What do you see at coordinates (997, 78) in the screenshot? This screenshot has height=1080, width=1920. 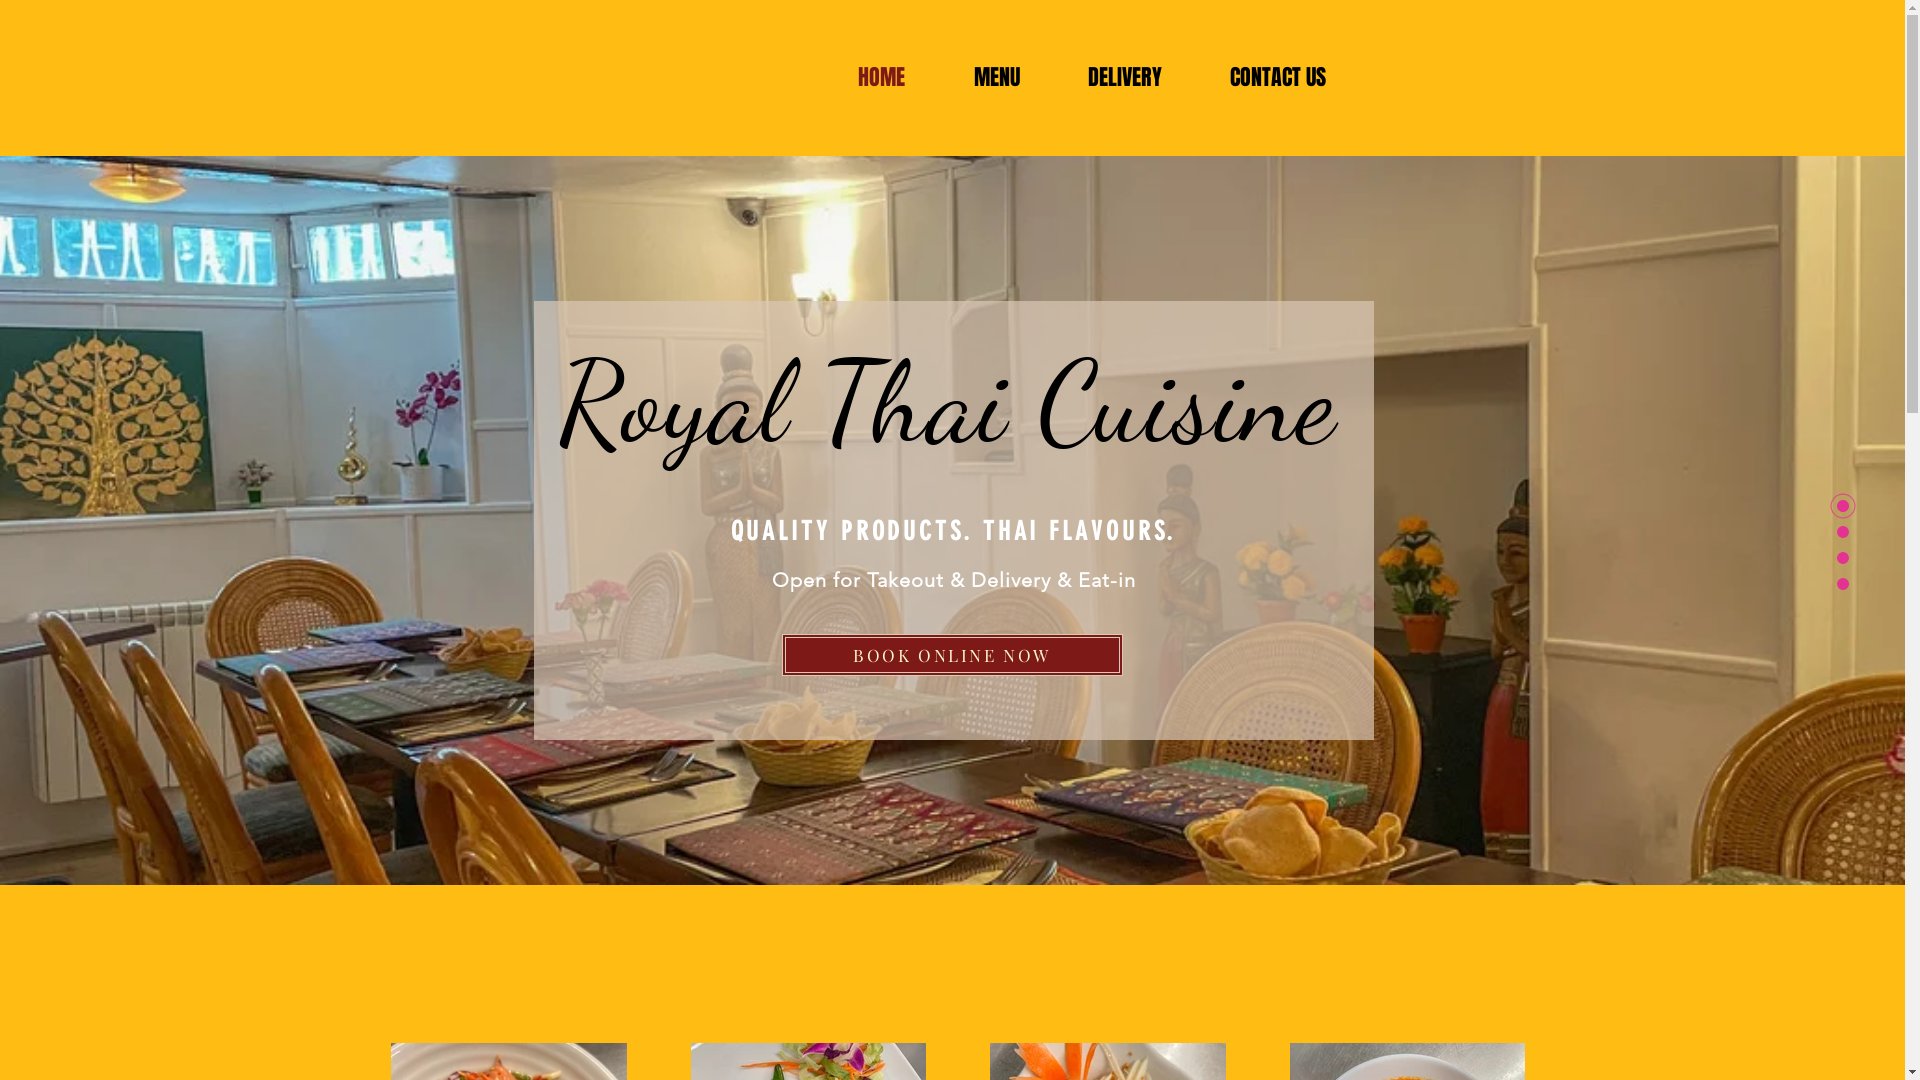 I see `MENU` at bounding box center [997, 78].